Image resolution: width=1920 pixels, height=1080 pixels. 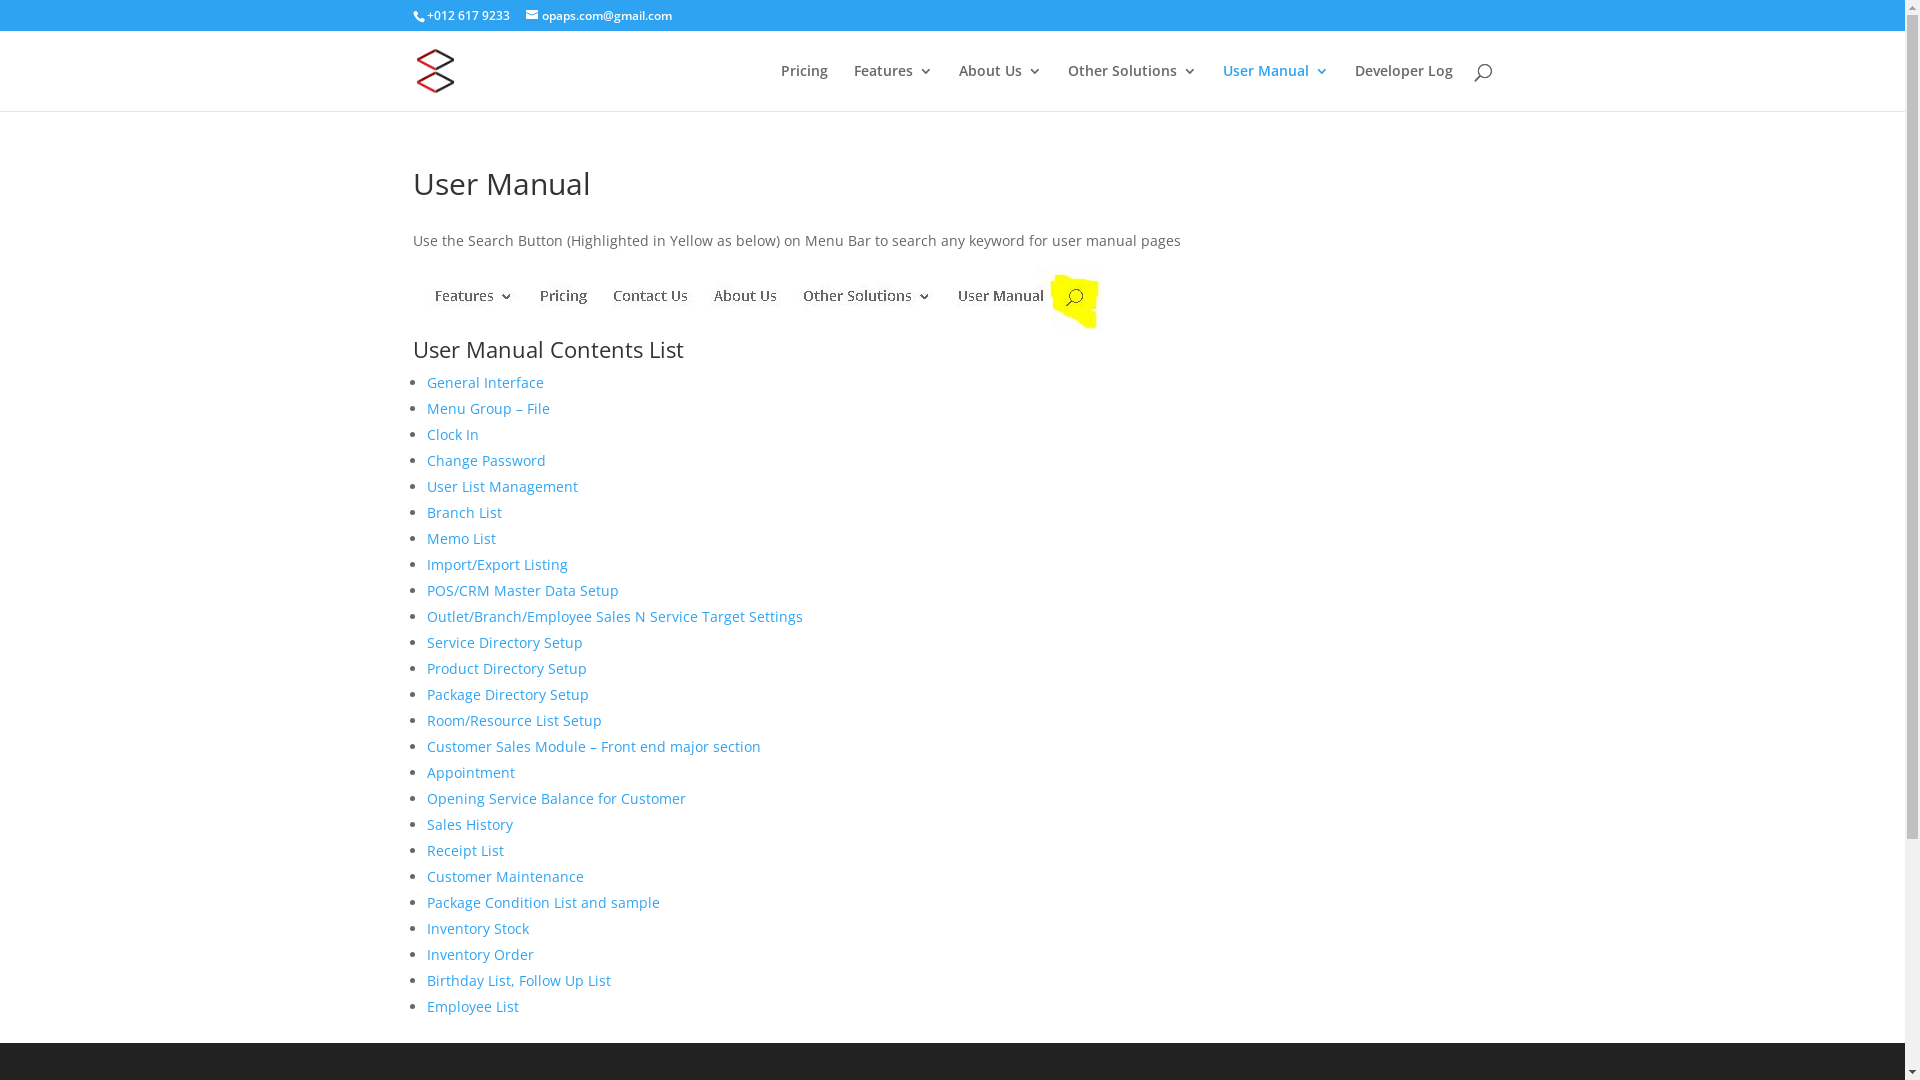 What do you see at coordinates (469, 824) in the screenshot?
I see `Sales History` at bounding box center [469, 824].